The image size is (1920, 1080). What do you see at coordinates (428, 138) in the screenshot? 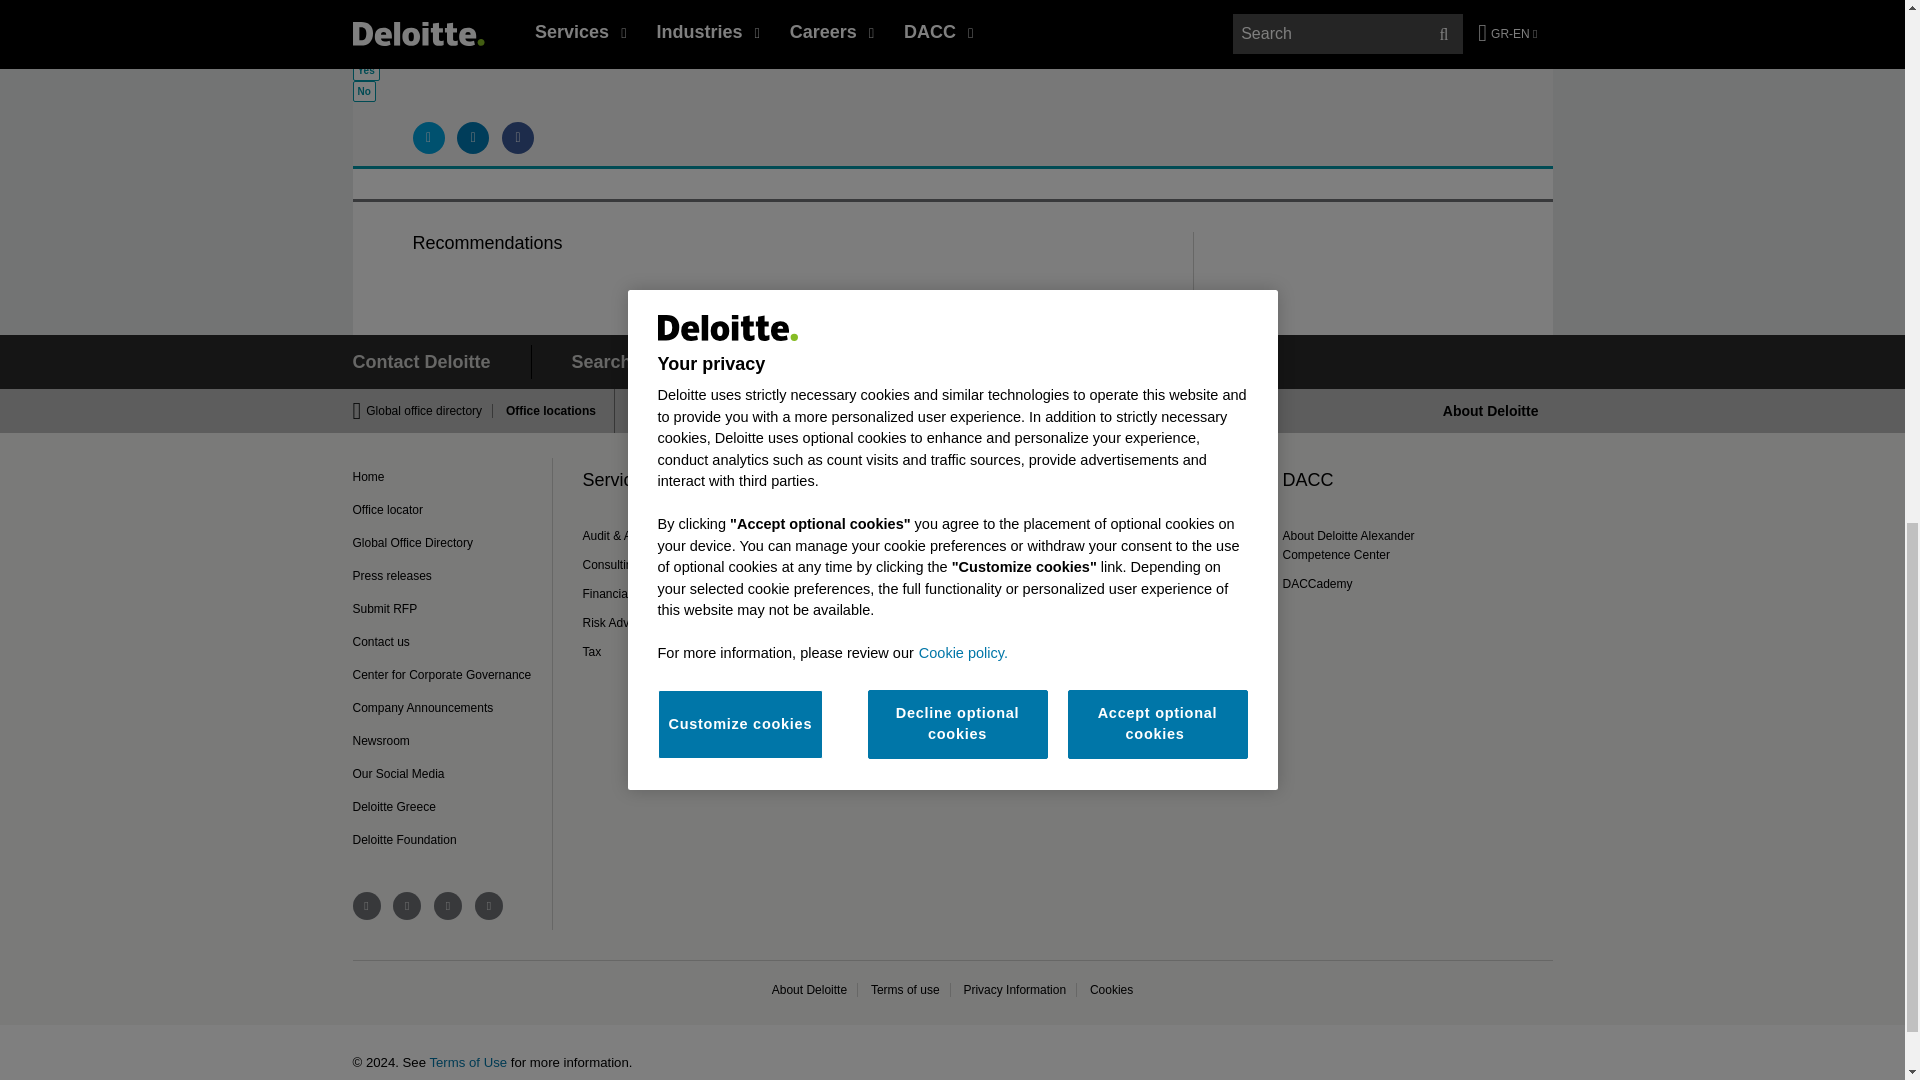
I see `Share via...` at bounding box center [428, 138].